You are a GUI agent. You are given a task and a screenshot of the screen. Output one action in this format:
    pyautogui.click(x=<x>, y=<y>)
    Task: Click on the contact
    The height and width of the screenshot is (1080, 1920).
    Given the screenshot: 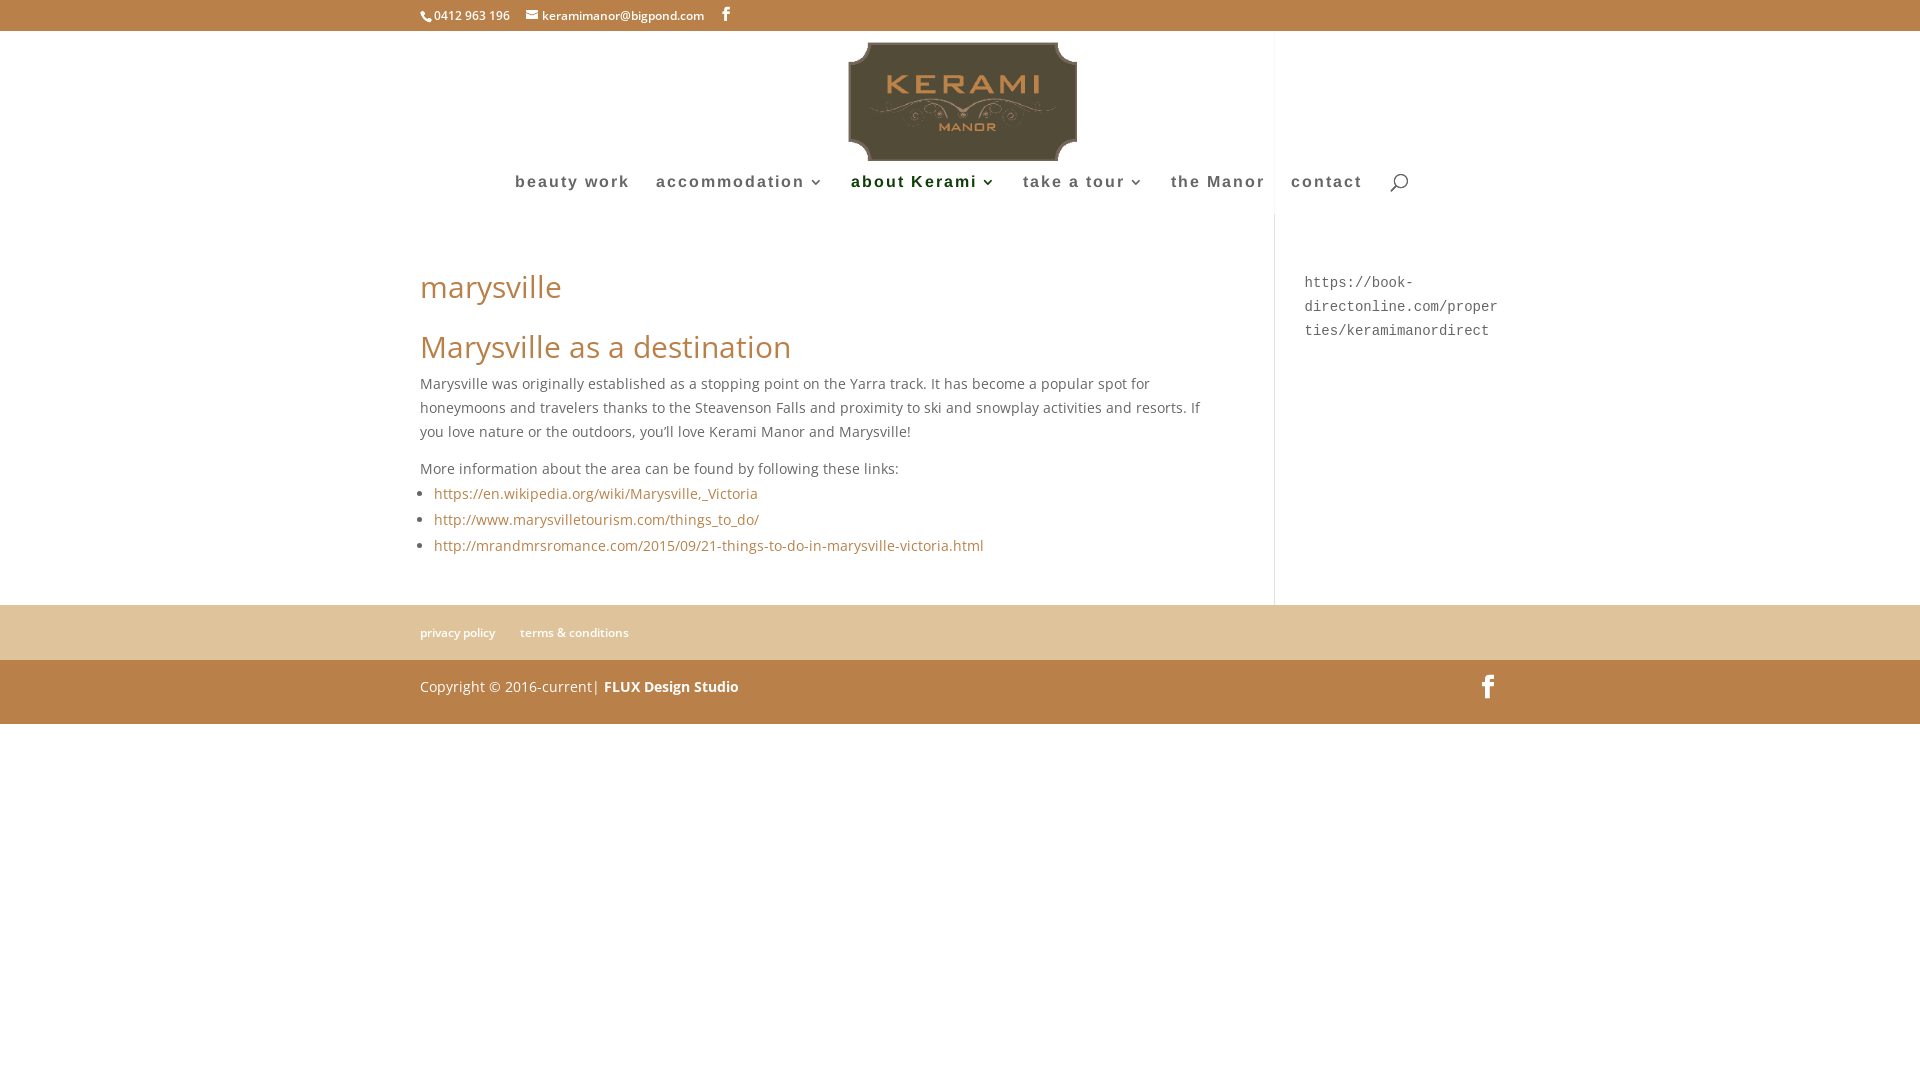 What is the action you would take?
    pyautogui.click(x=1326, y=194)
    